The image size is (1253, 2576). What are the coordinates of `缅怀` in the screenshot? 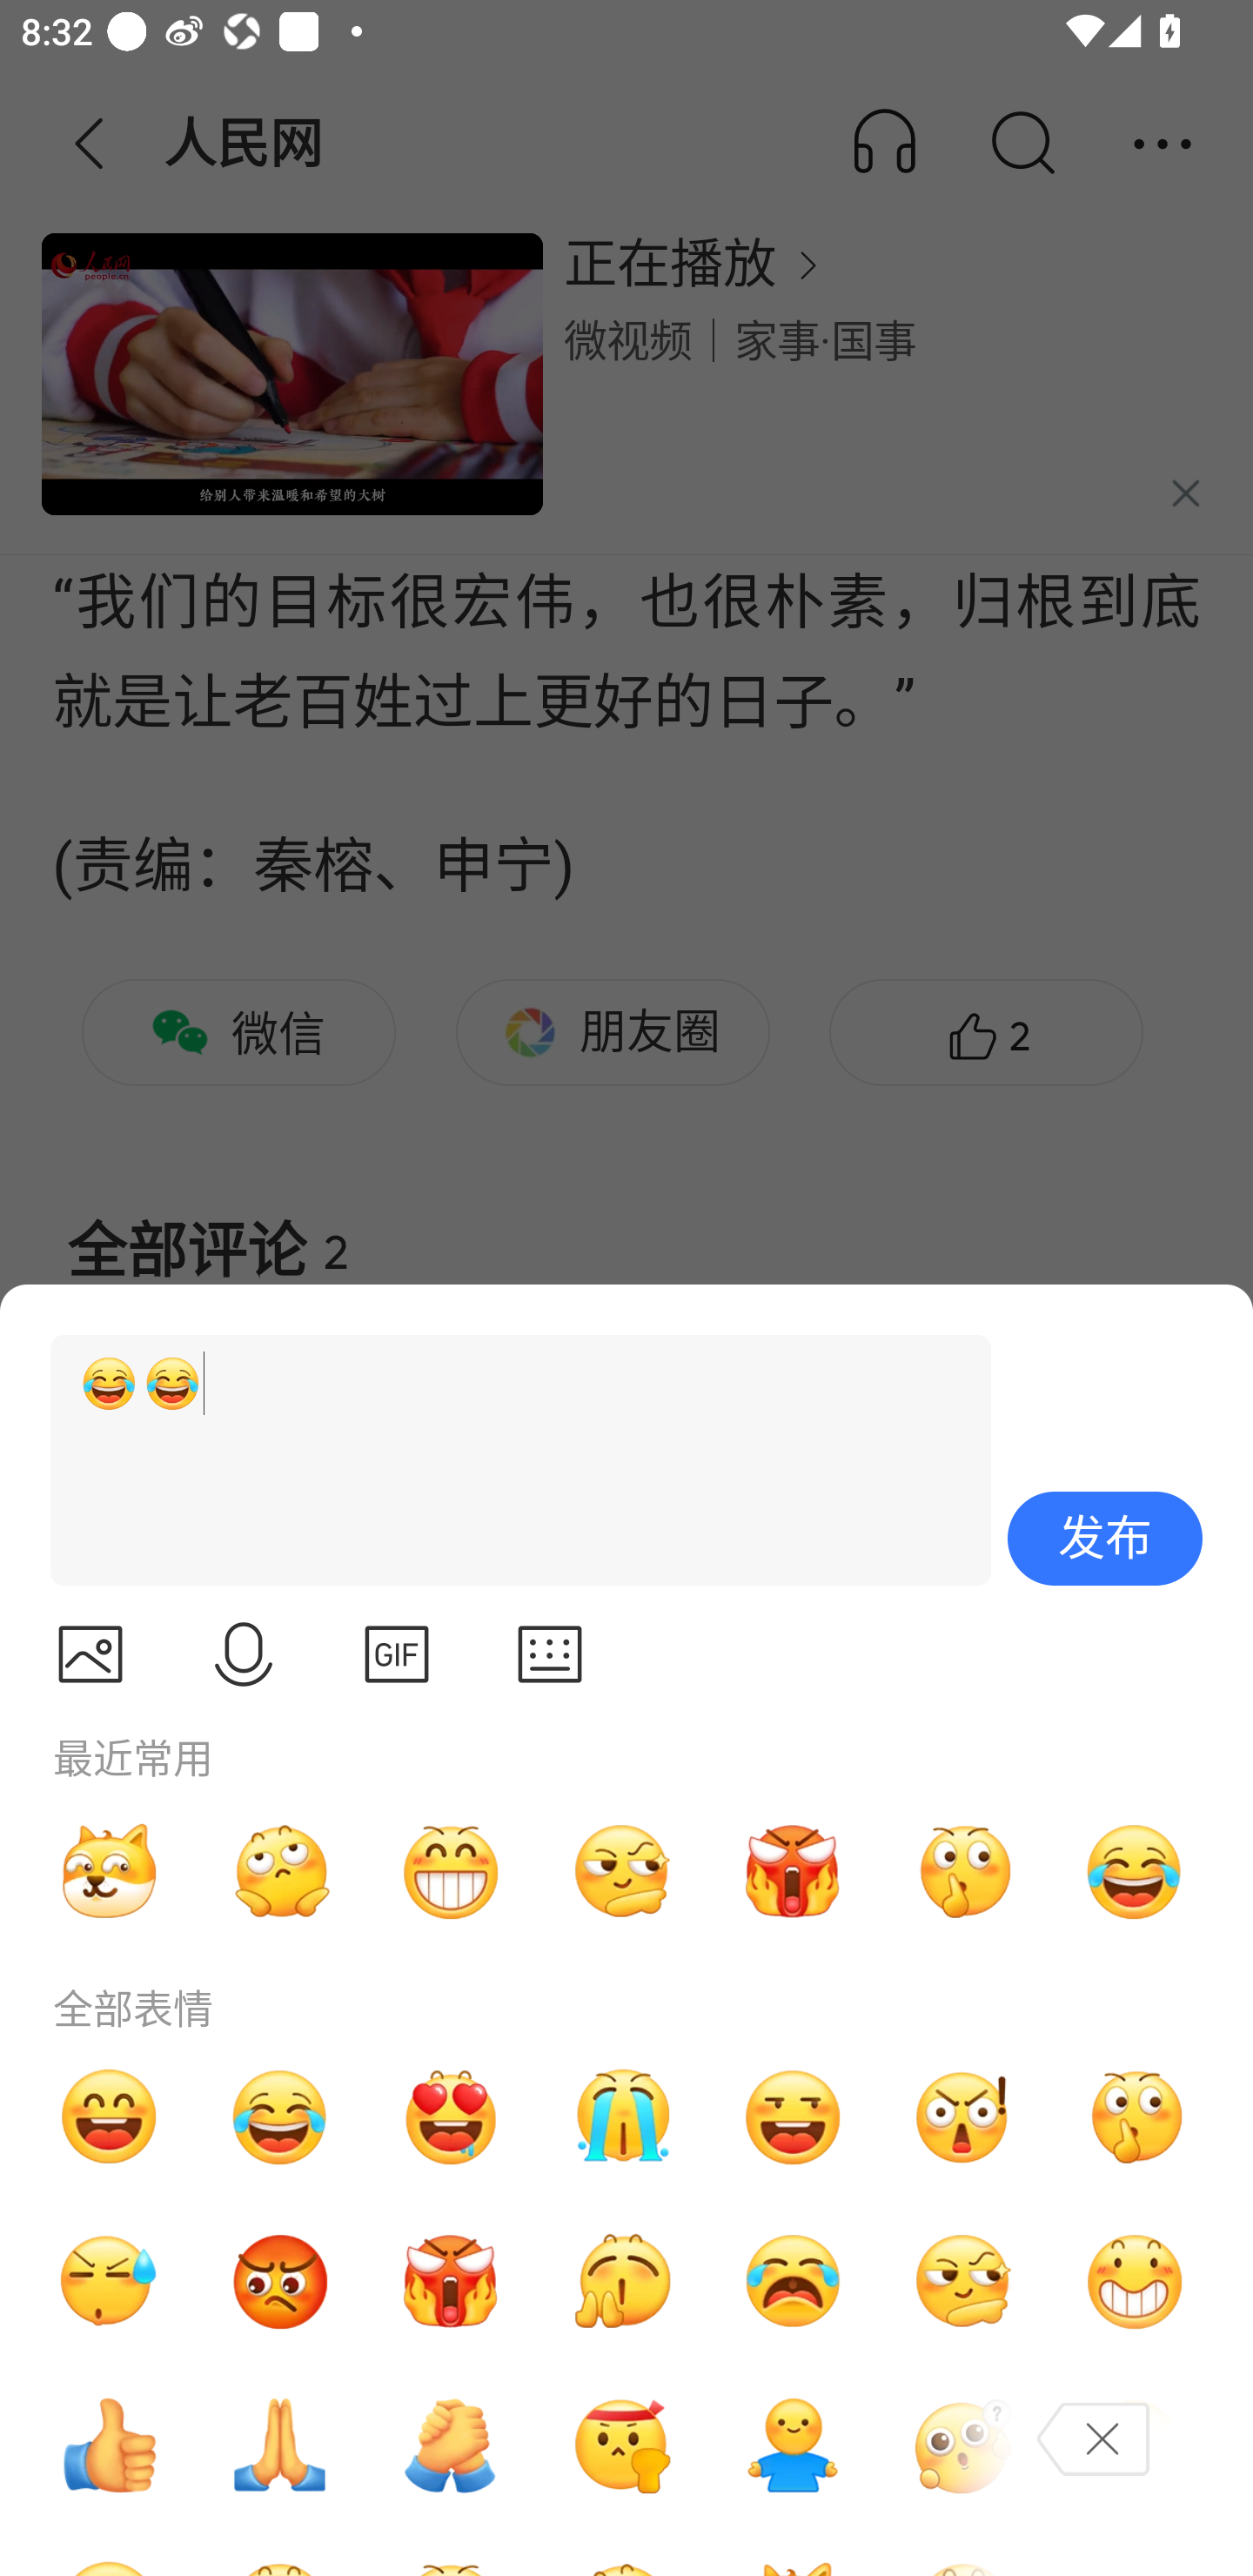 It's located at (280, 2445).